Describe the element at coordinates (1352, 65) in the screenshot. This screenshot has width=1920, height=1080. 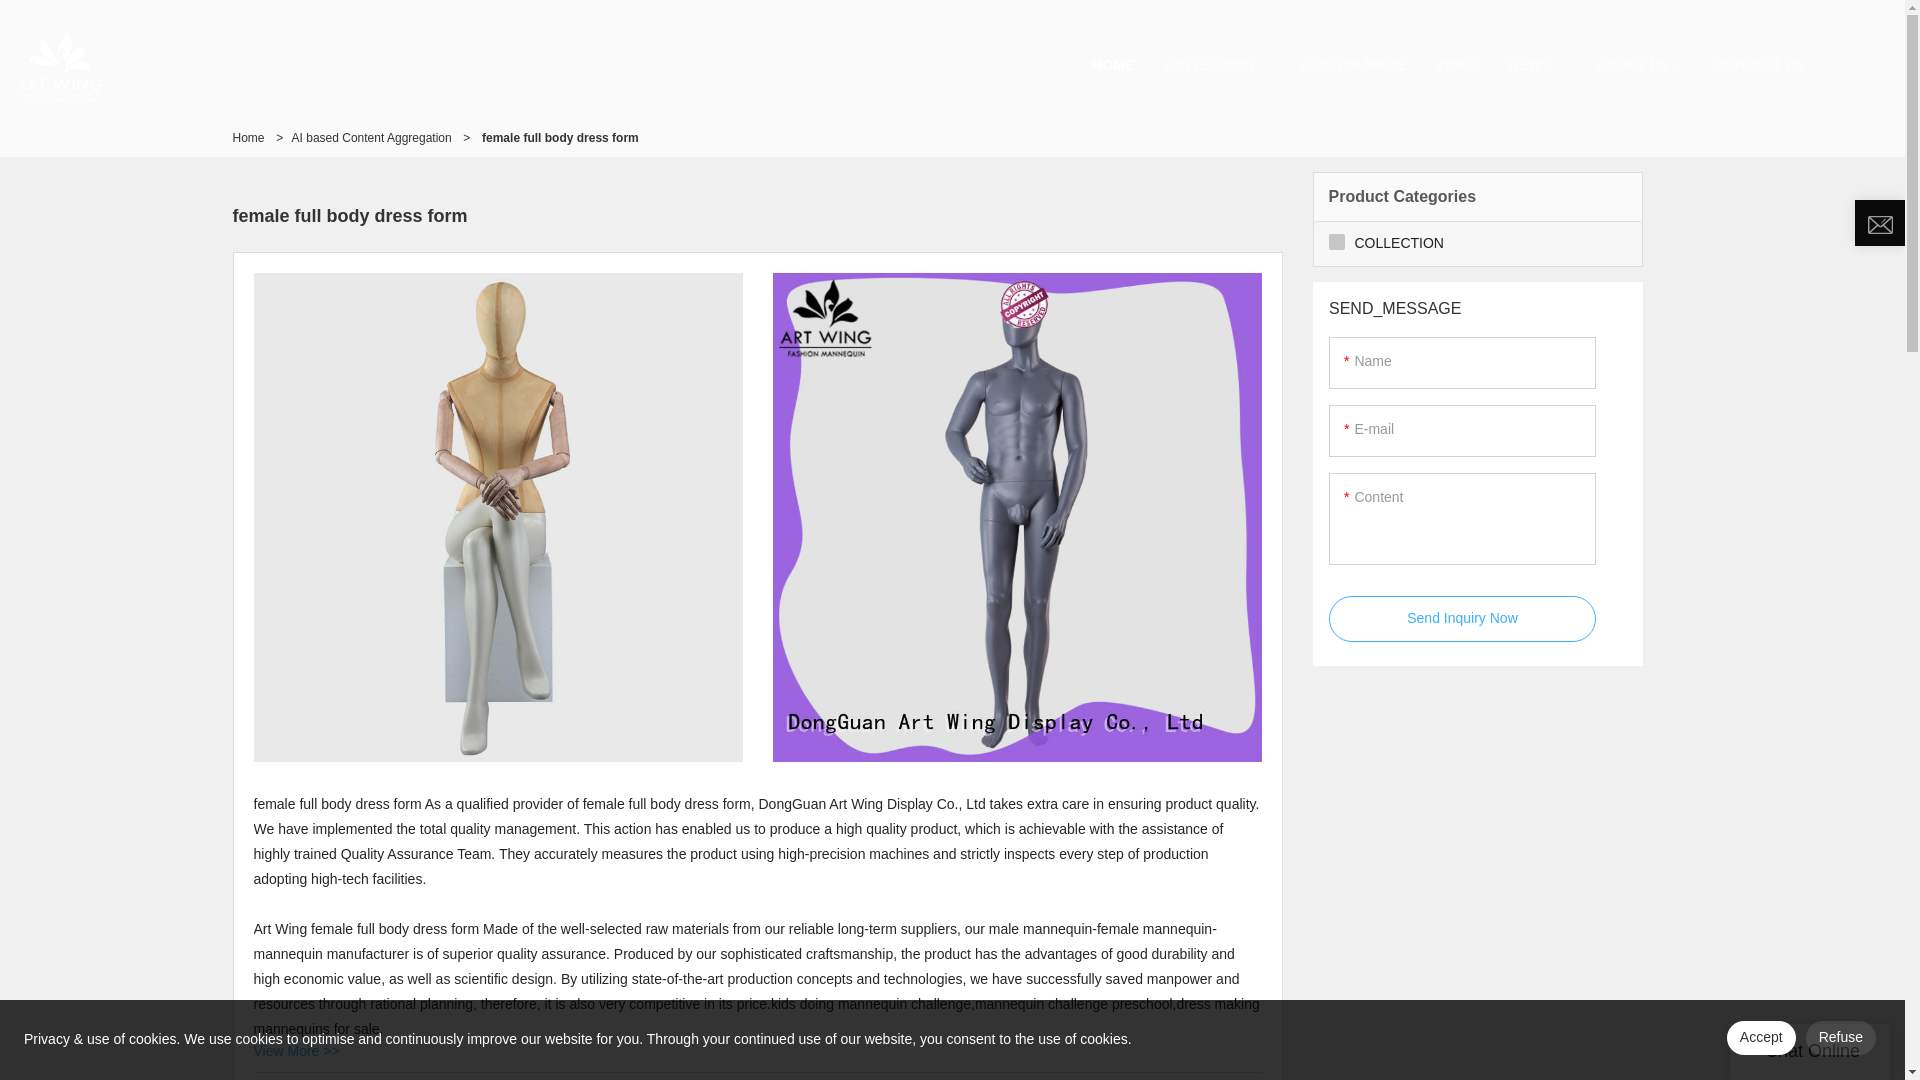
I see `CUSTOM MADE` at that location.